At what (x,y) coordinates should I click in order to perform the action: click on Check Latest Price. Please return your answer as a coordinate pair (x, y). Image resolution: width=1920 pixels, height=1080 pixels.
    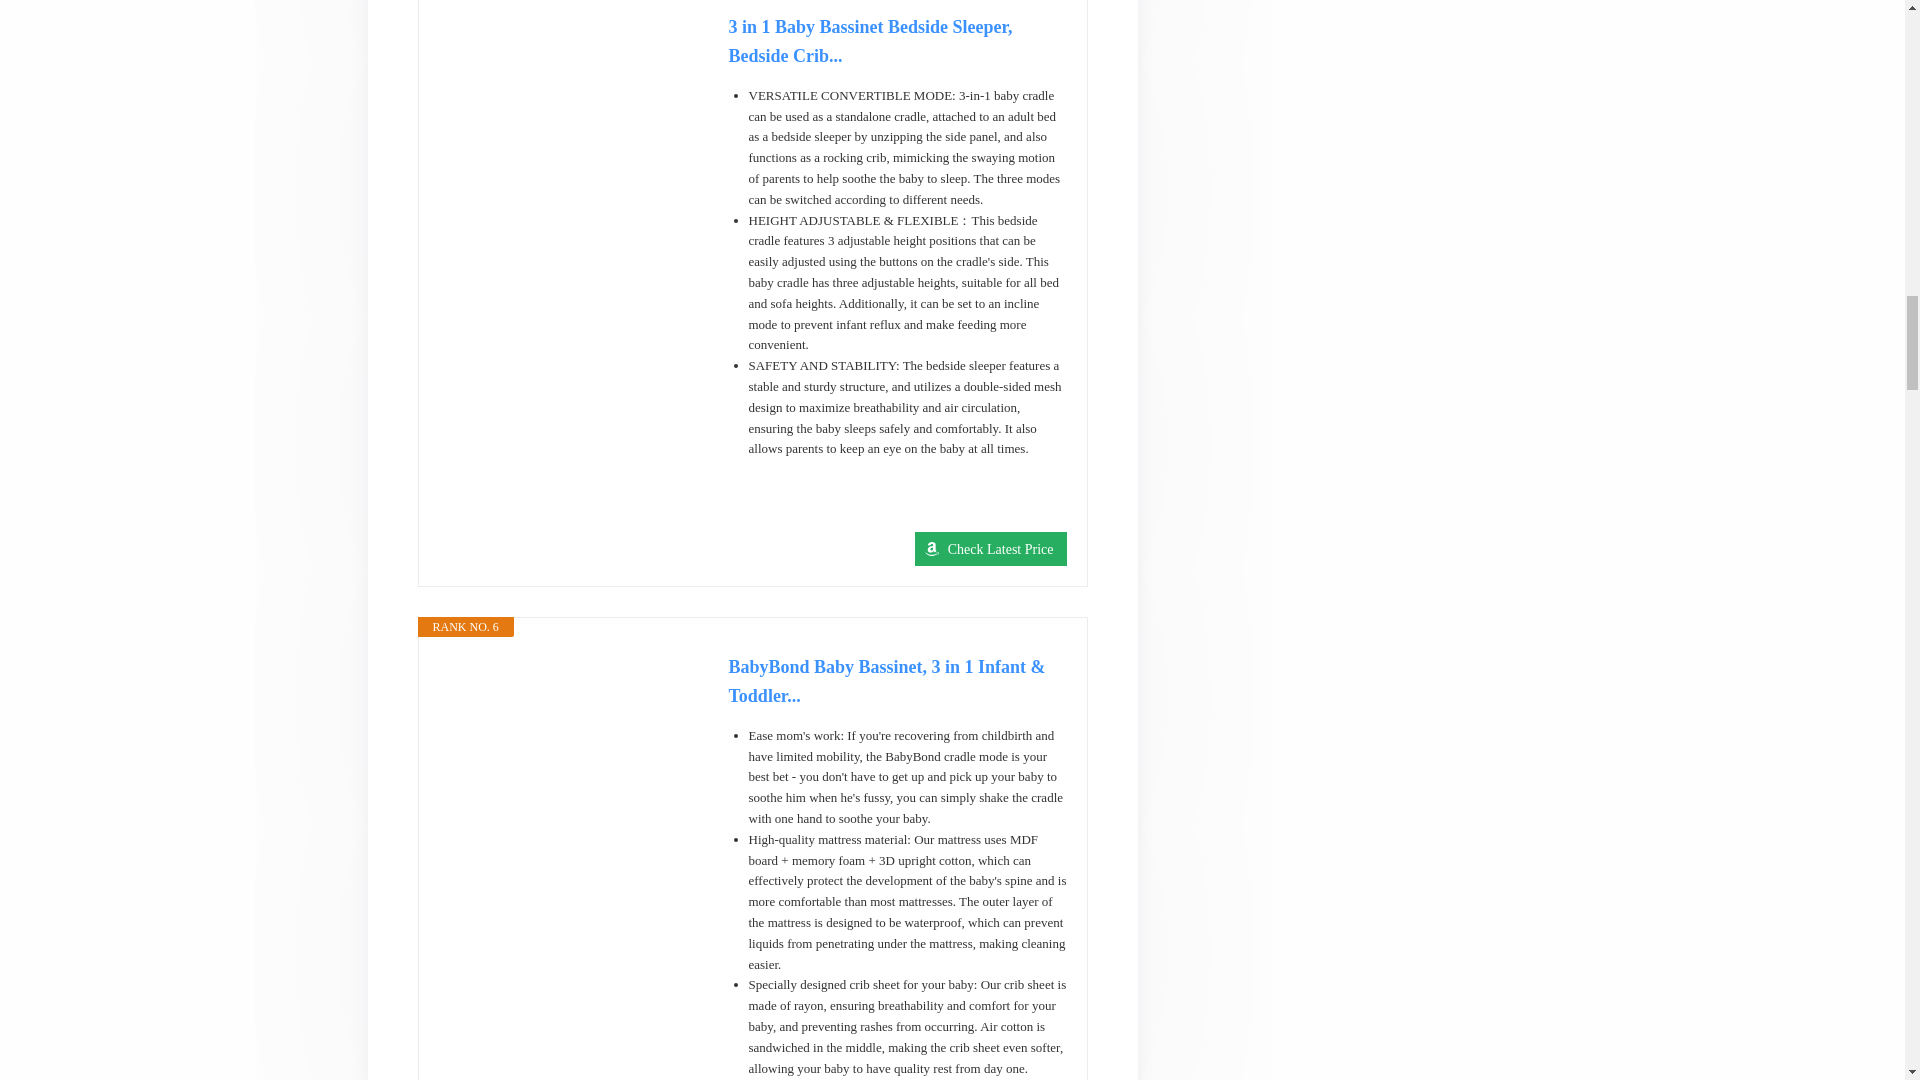
    Looking at the image, I should click on (991, 548).